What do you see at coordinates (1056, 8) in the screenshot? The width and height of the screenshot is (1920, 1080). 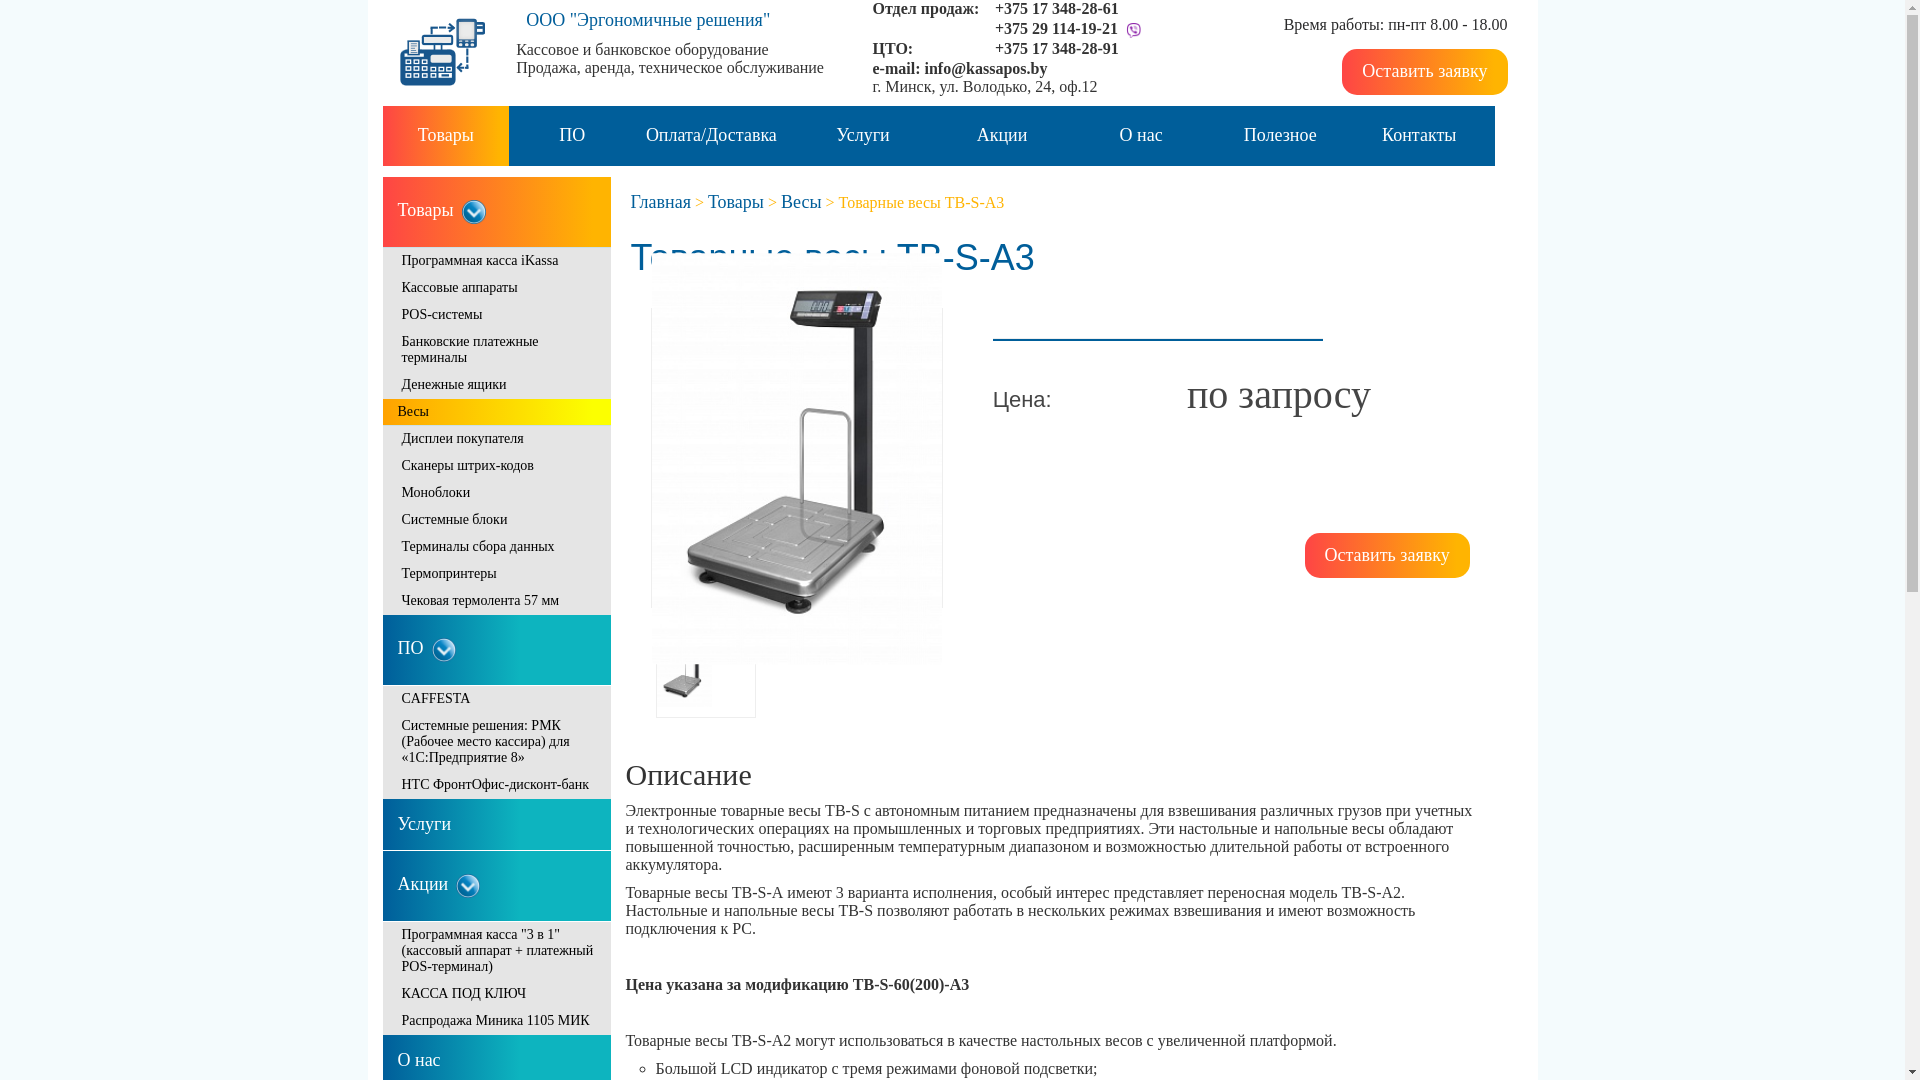 I see `+375 17 348-28-61` at bounding box center [1056, 8].